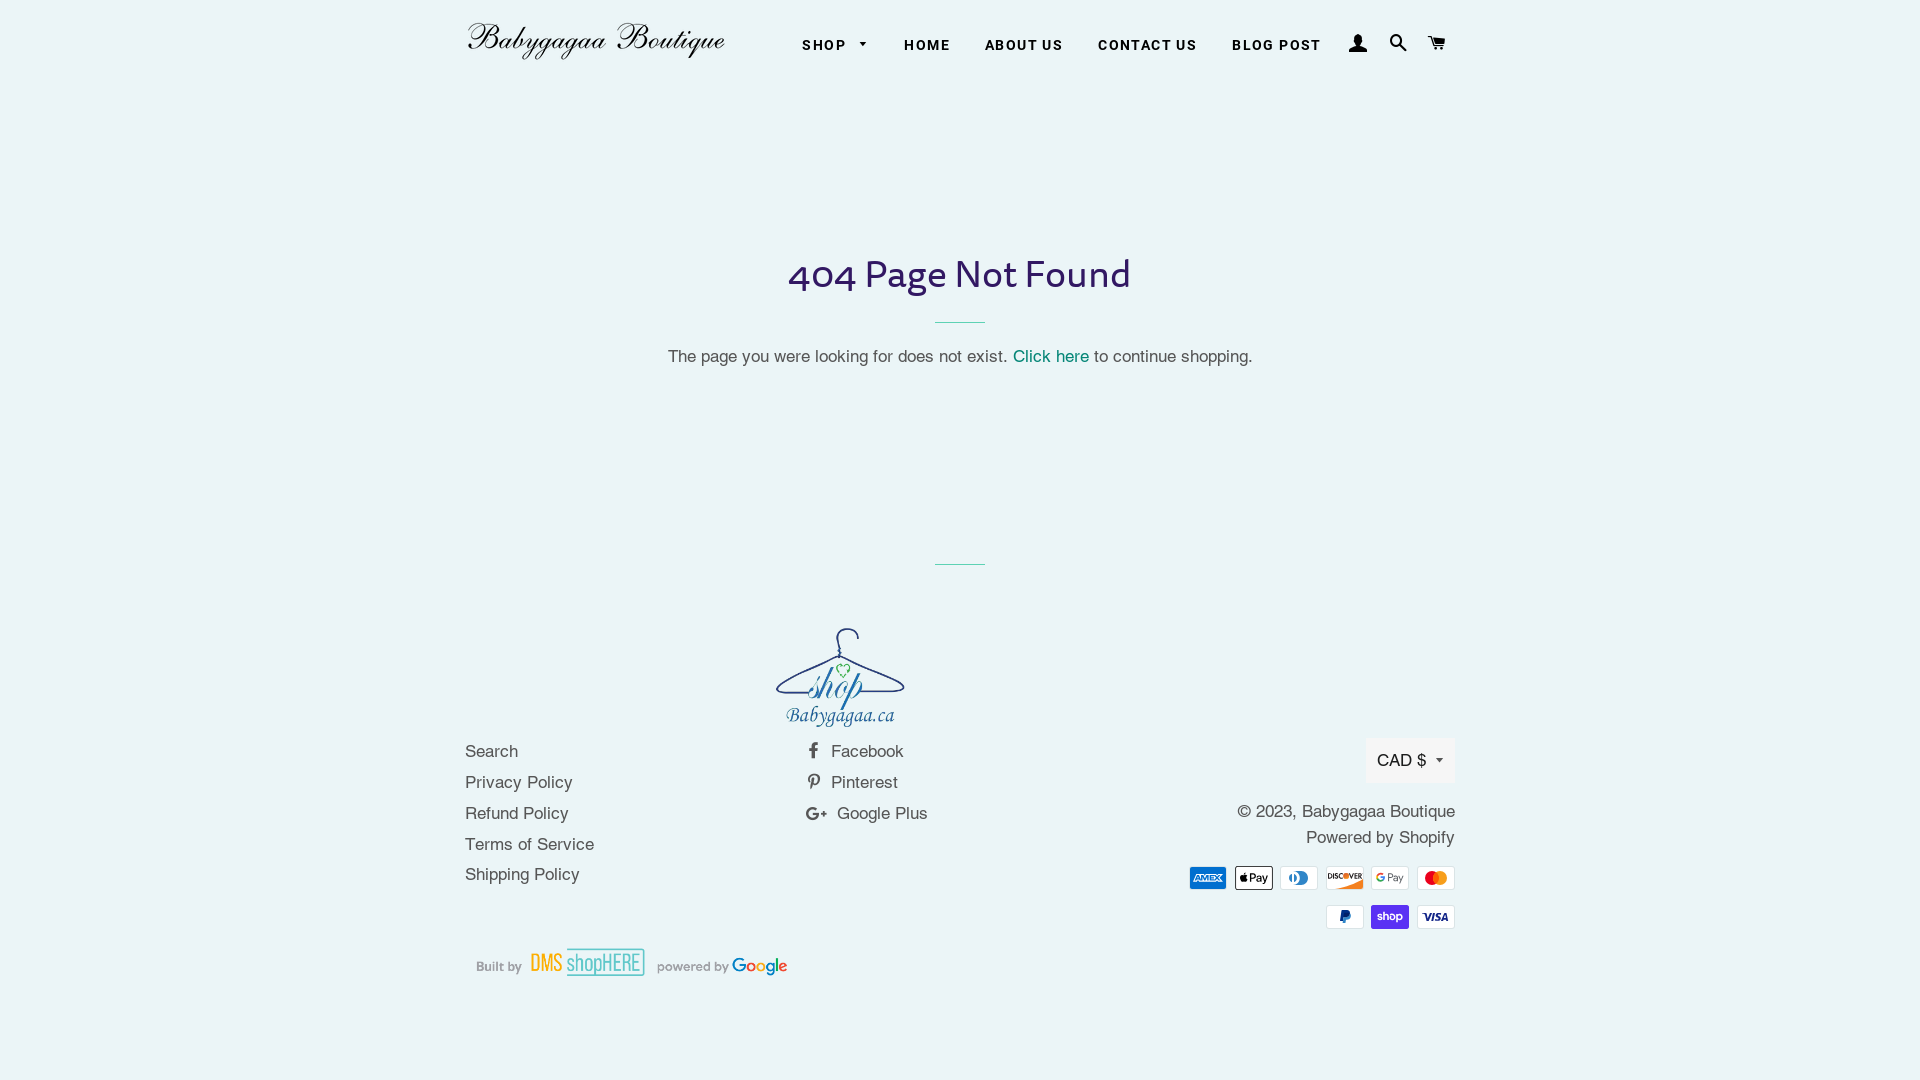 This screenshot has width=1920, height=1080. Describe the element at coordinates (1050, 356) in the screenshot. I see `Click here` at that location.